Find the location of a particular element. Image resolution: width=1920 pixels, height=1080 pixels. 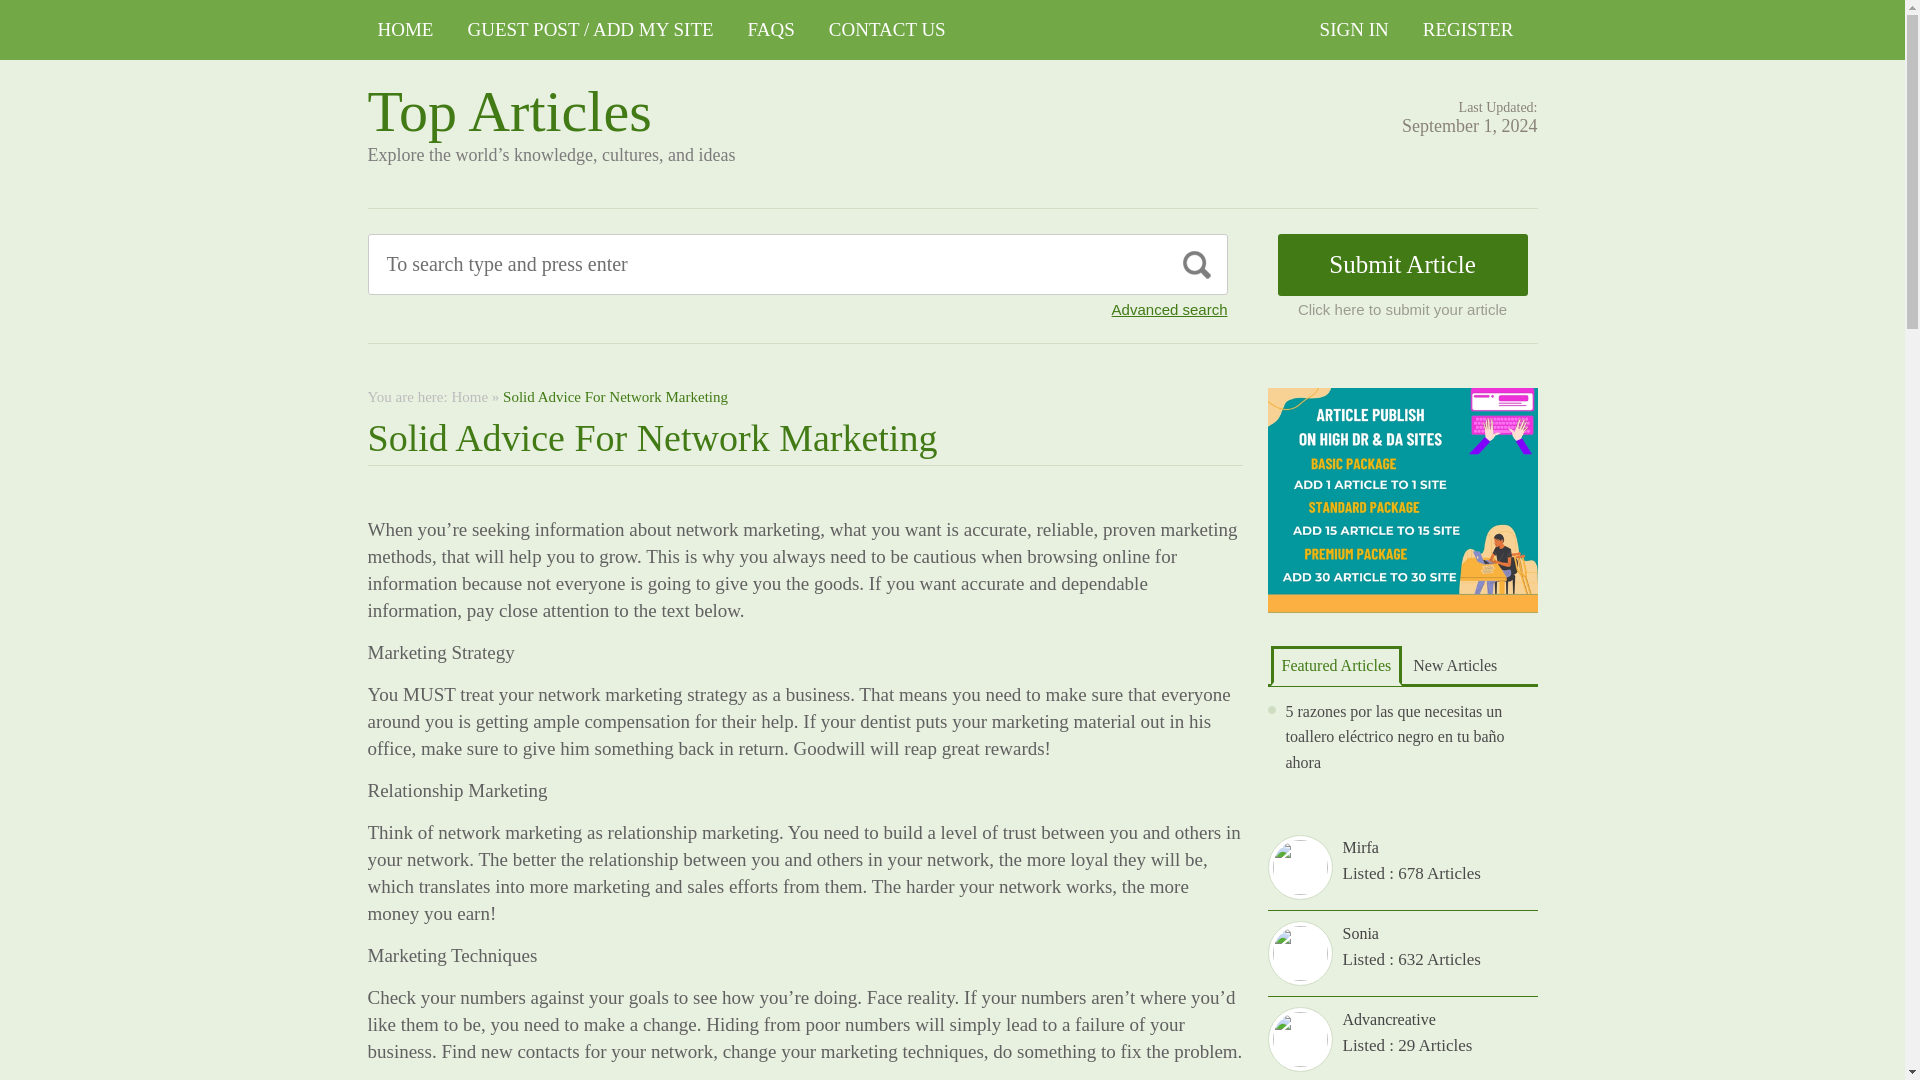

Advanced search is located at coordinates (1170, 309).